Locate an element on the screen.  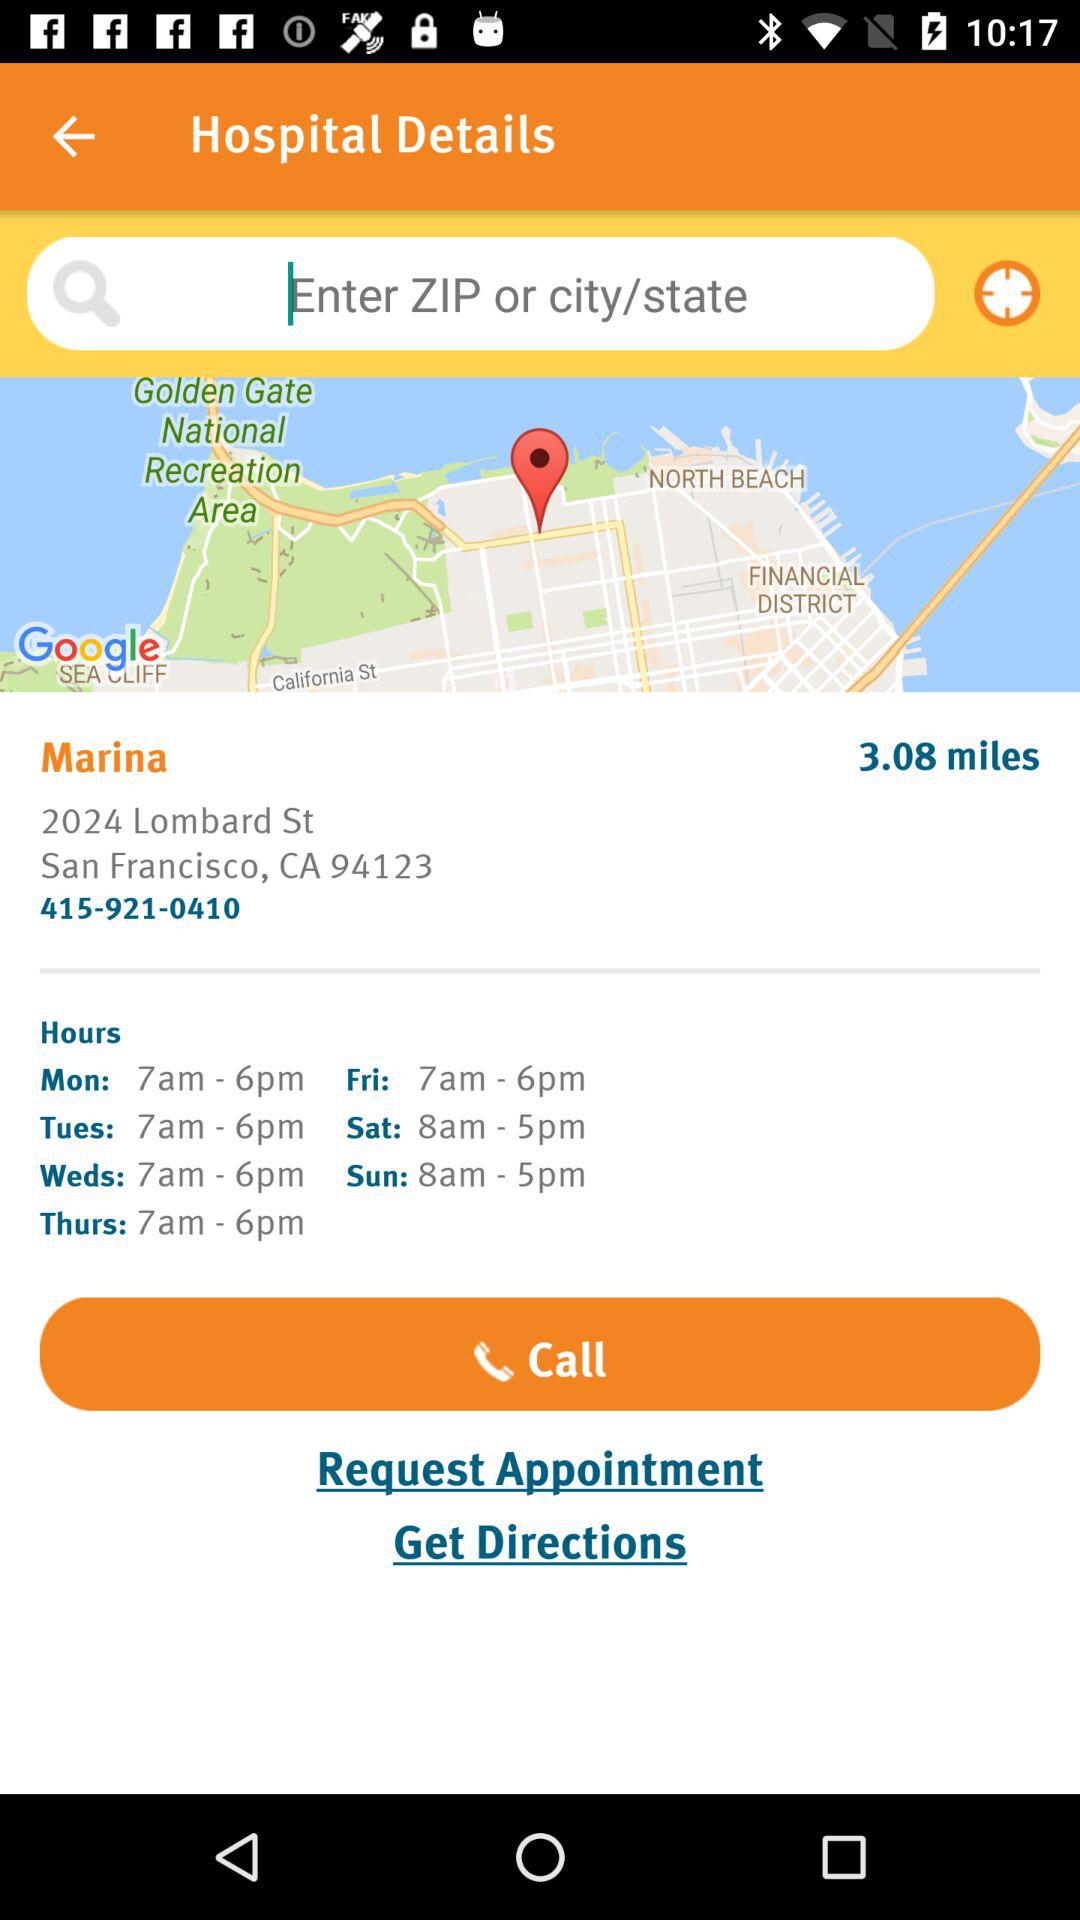
enter zip code is located at coordinates (480, 294).